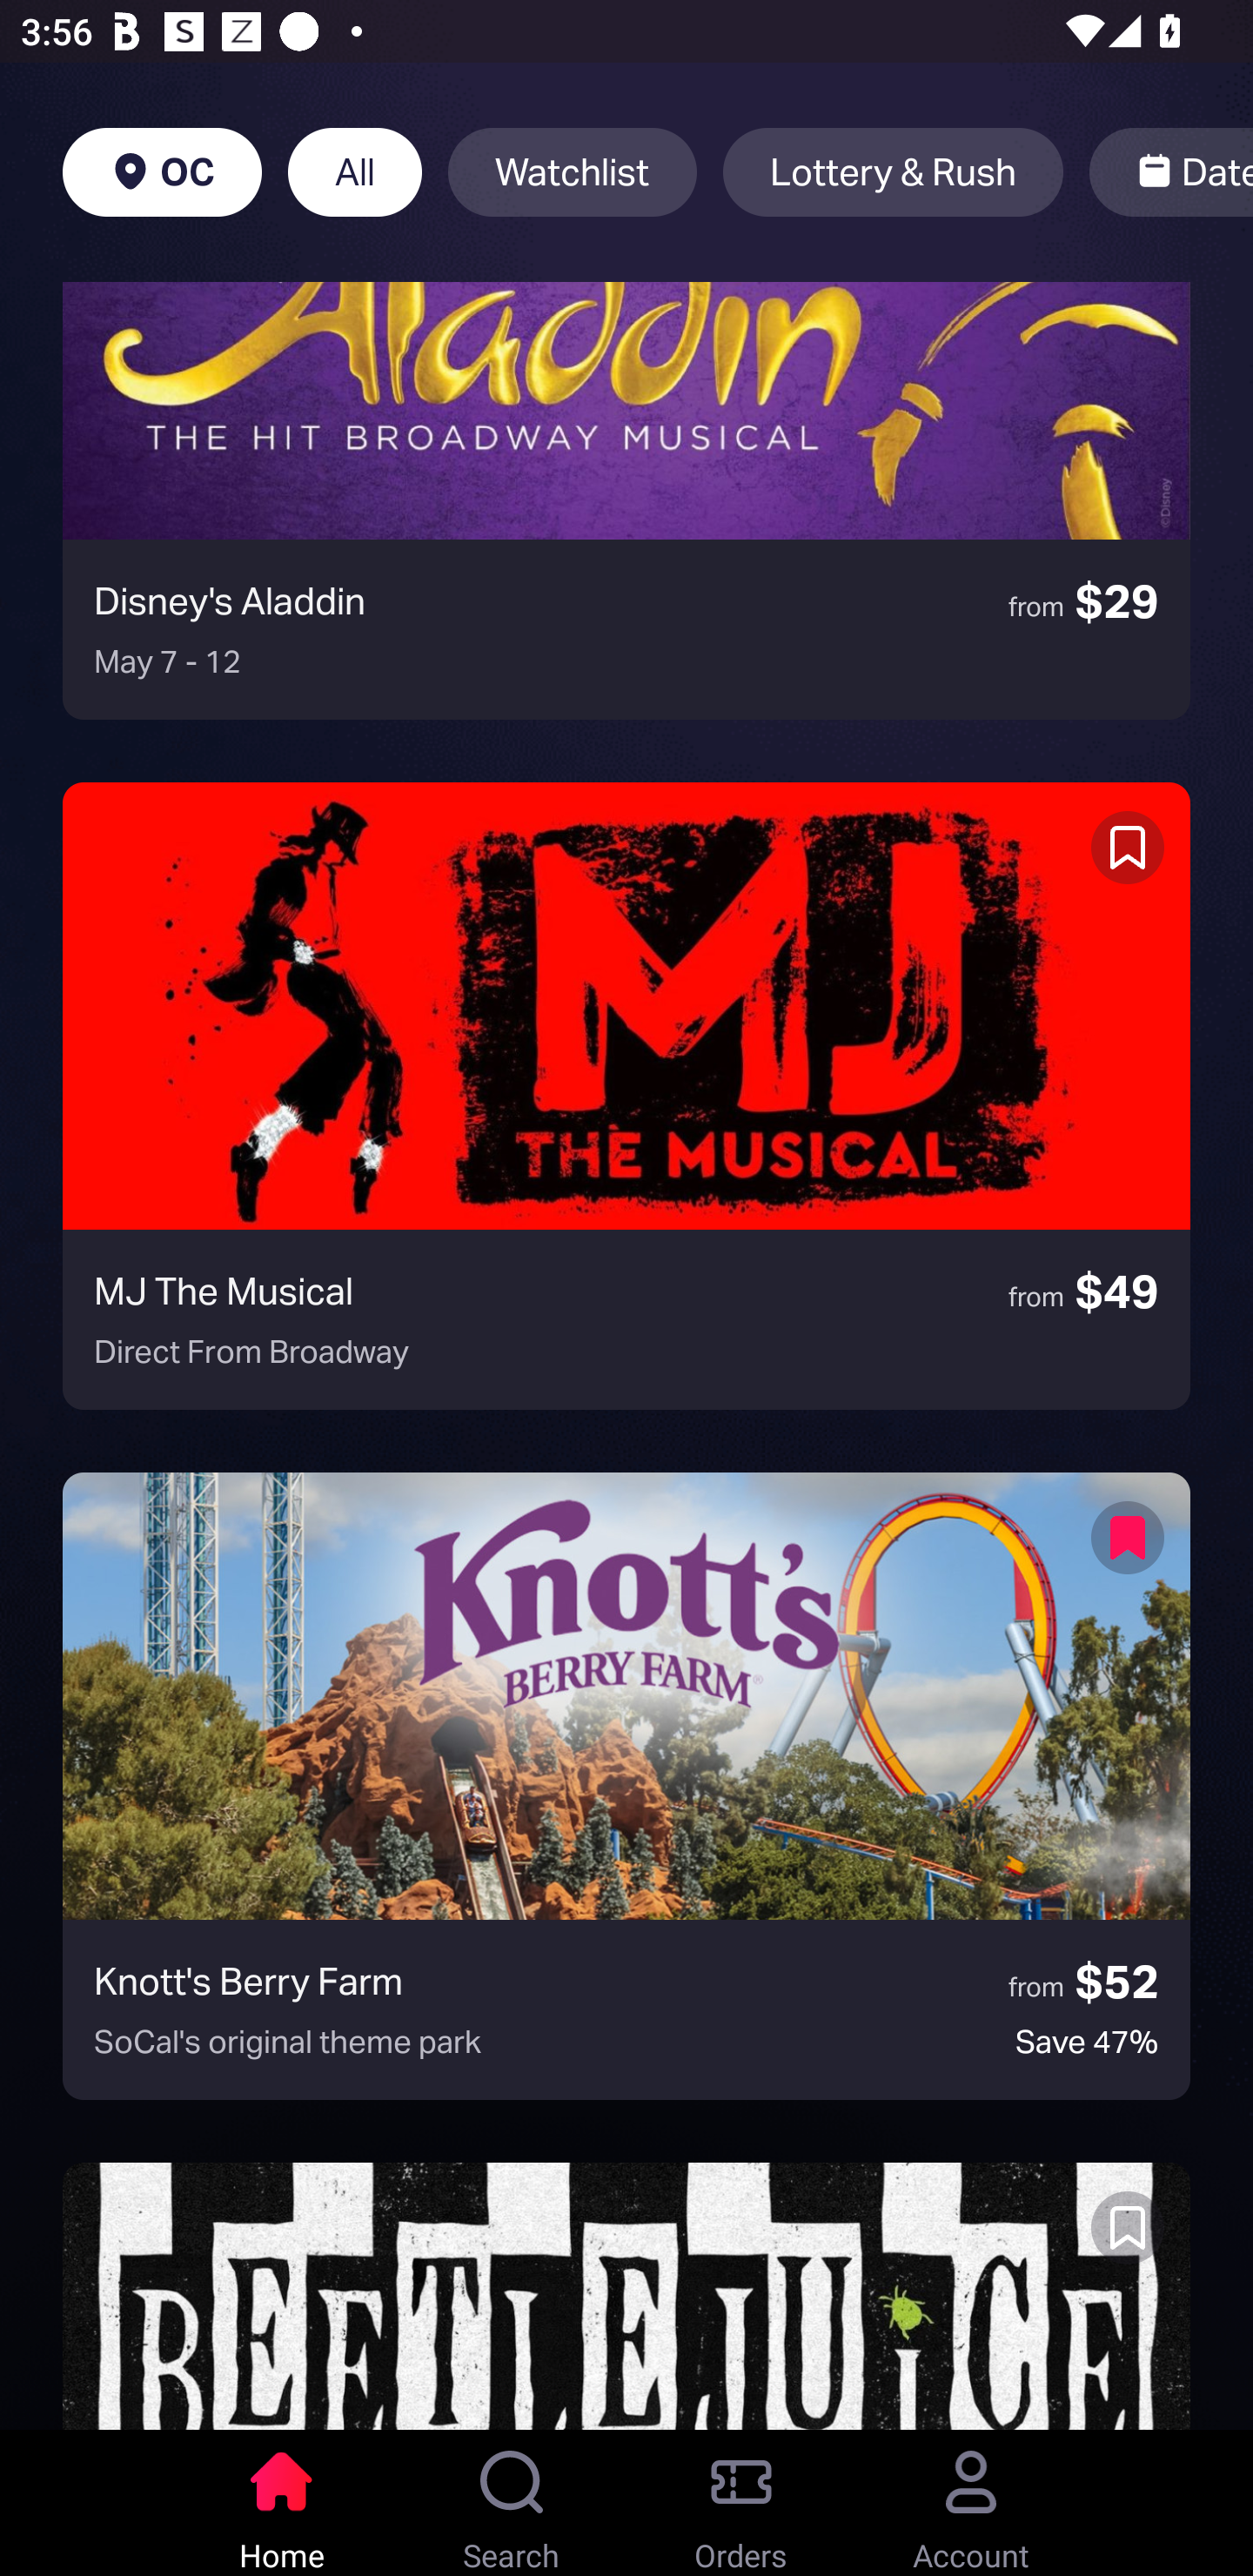 This screenshot has width=1253, height=2576. What do you see at coordinates (573, 172) in the screenshot?
I see `Watchlist` at bounding box center [573, 172].